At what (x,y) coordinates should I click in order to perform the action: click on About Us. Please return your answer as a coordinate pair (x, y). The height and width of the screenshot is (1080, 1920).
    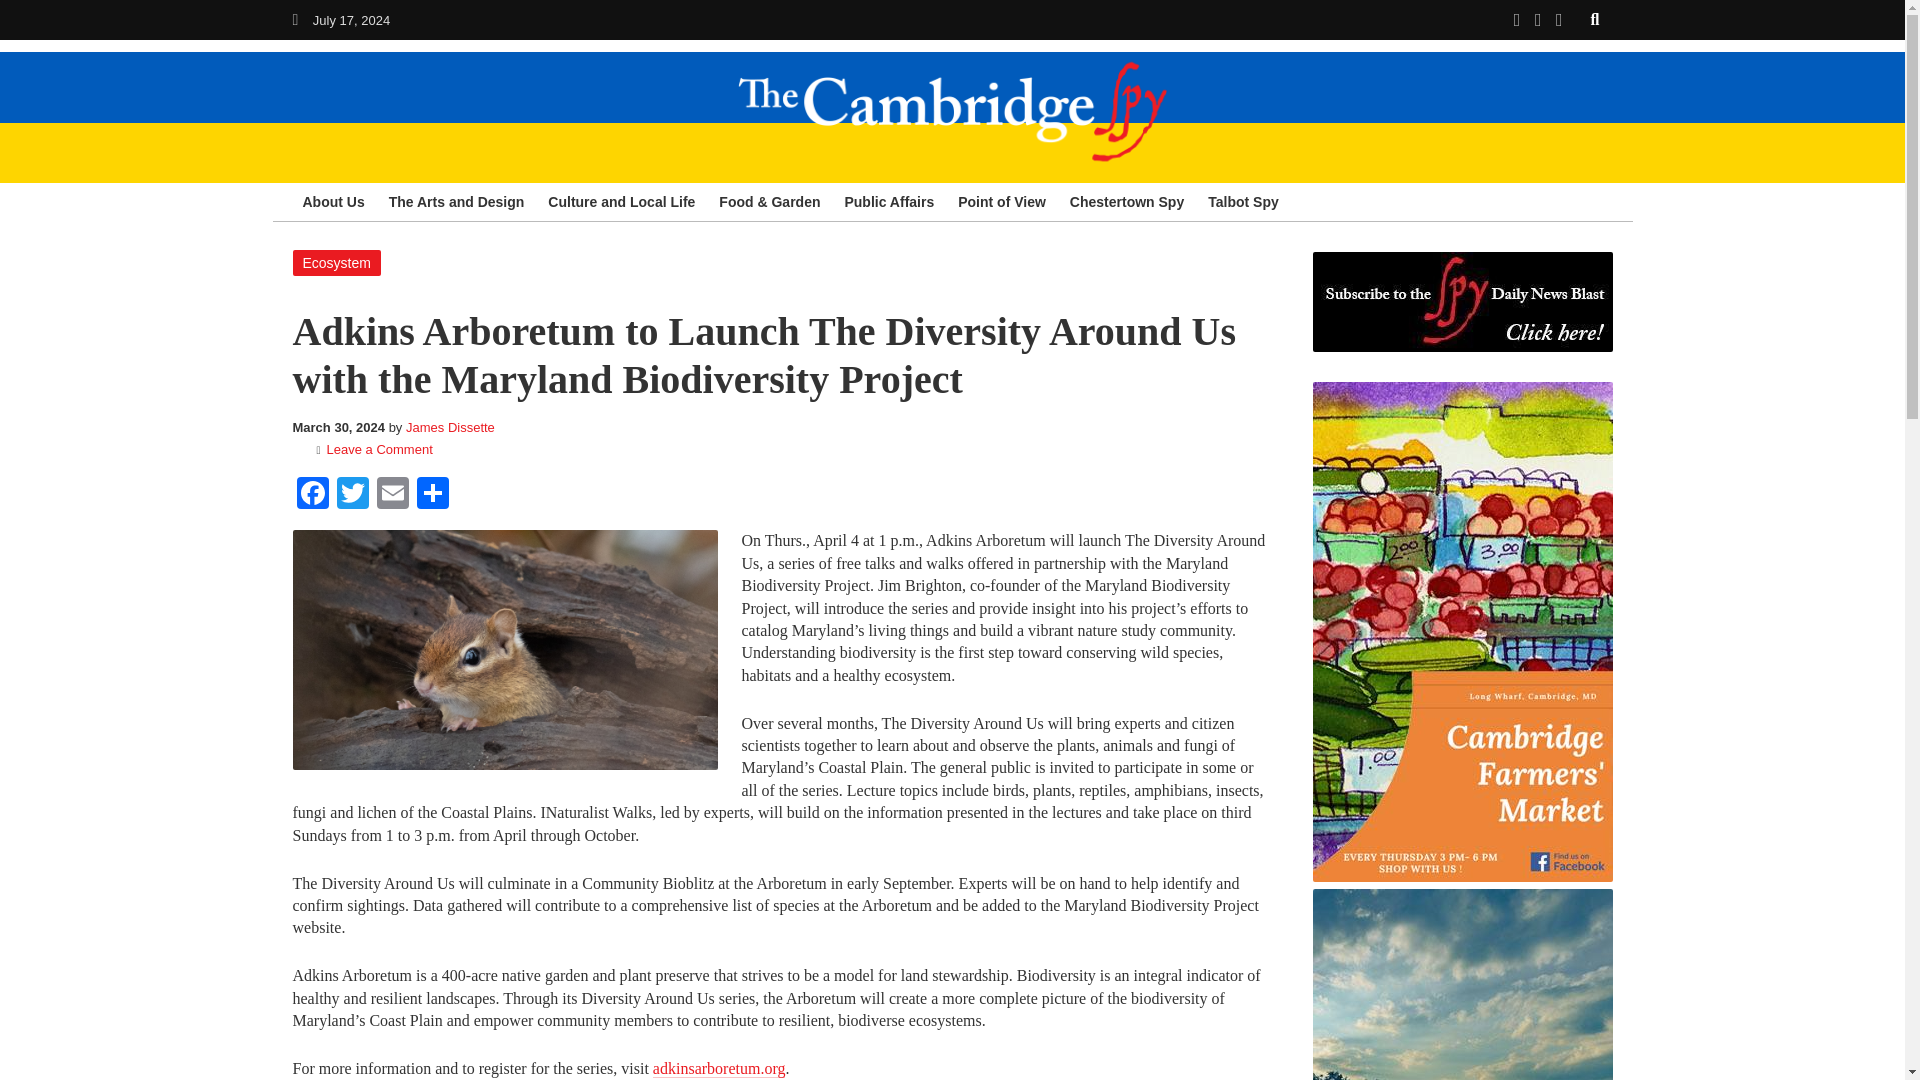
    Looking at the image, I should click on (332, 202).